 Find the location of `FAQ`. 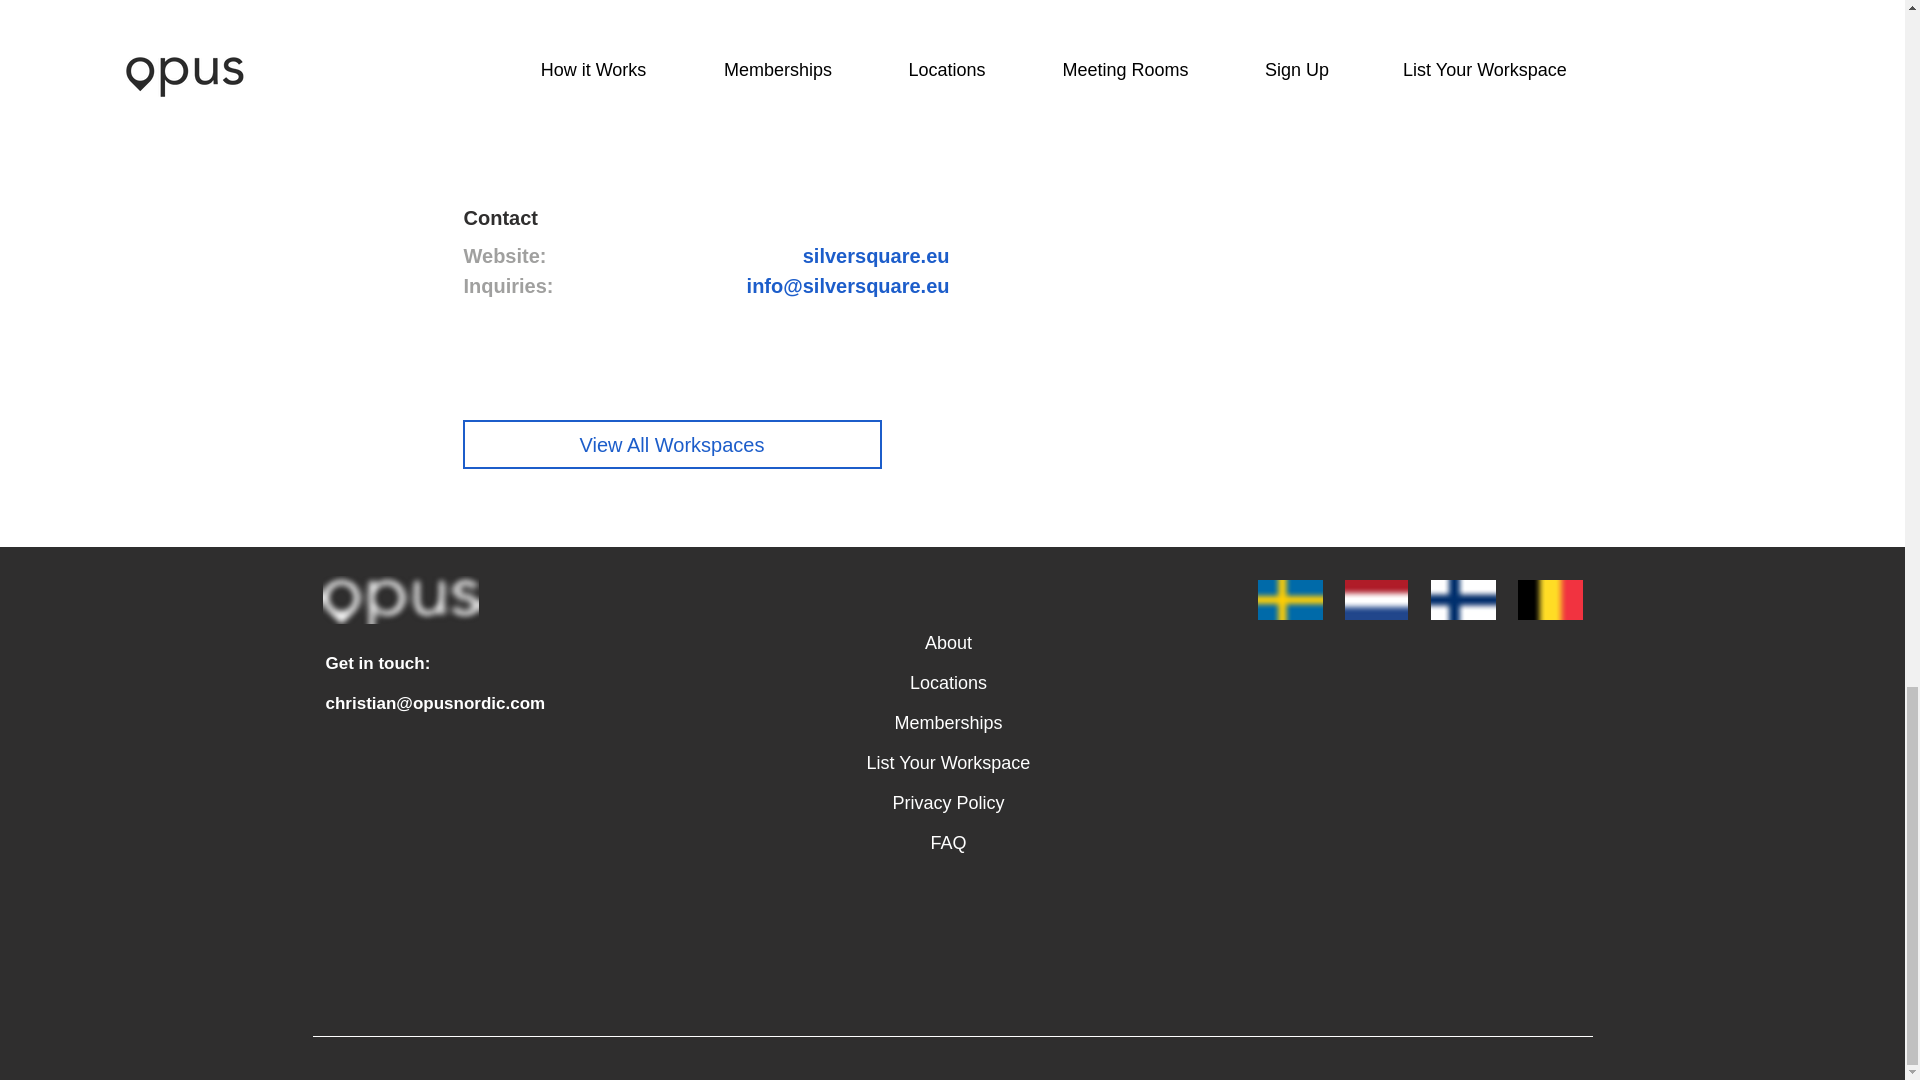

FAQ is located at coordinates (948, 844).